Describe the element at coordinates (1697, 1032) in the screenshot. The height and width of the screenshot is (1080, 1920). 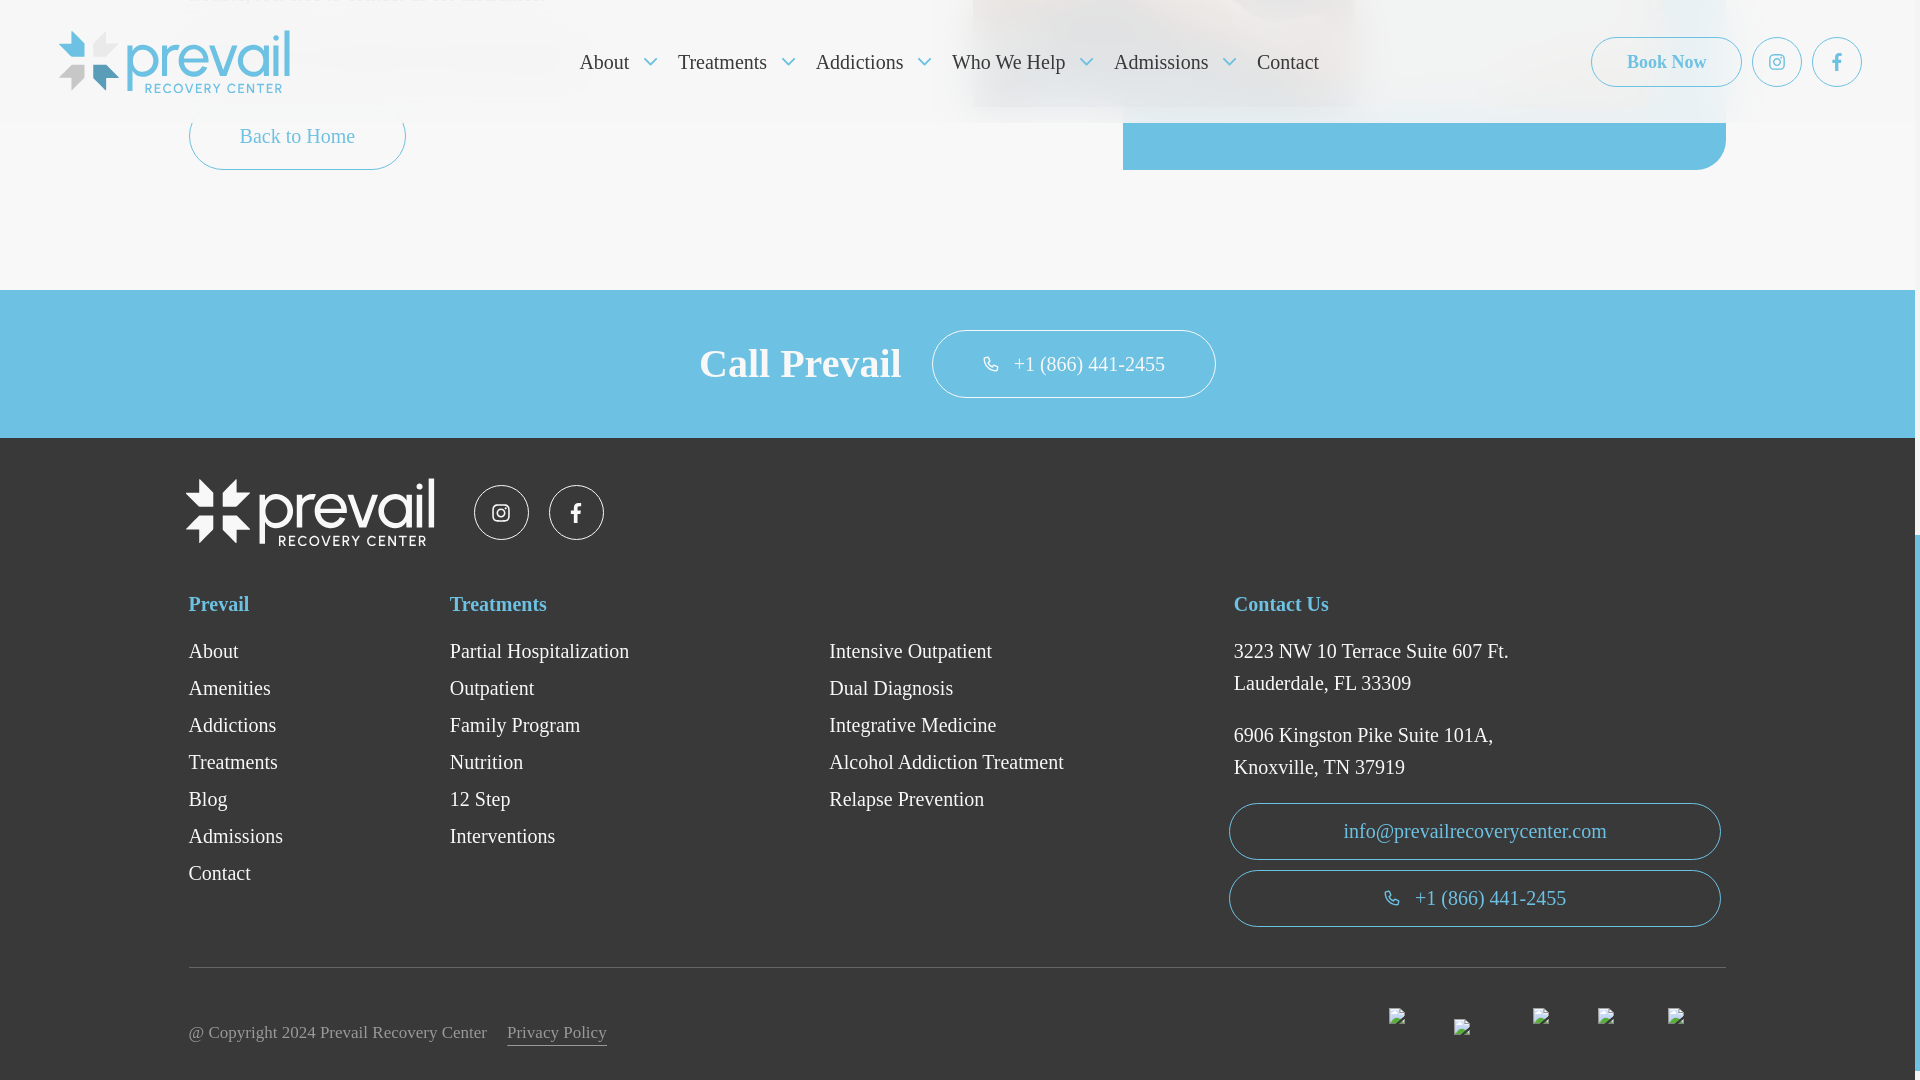
I see `Verify LegitScript Approval` at that location.